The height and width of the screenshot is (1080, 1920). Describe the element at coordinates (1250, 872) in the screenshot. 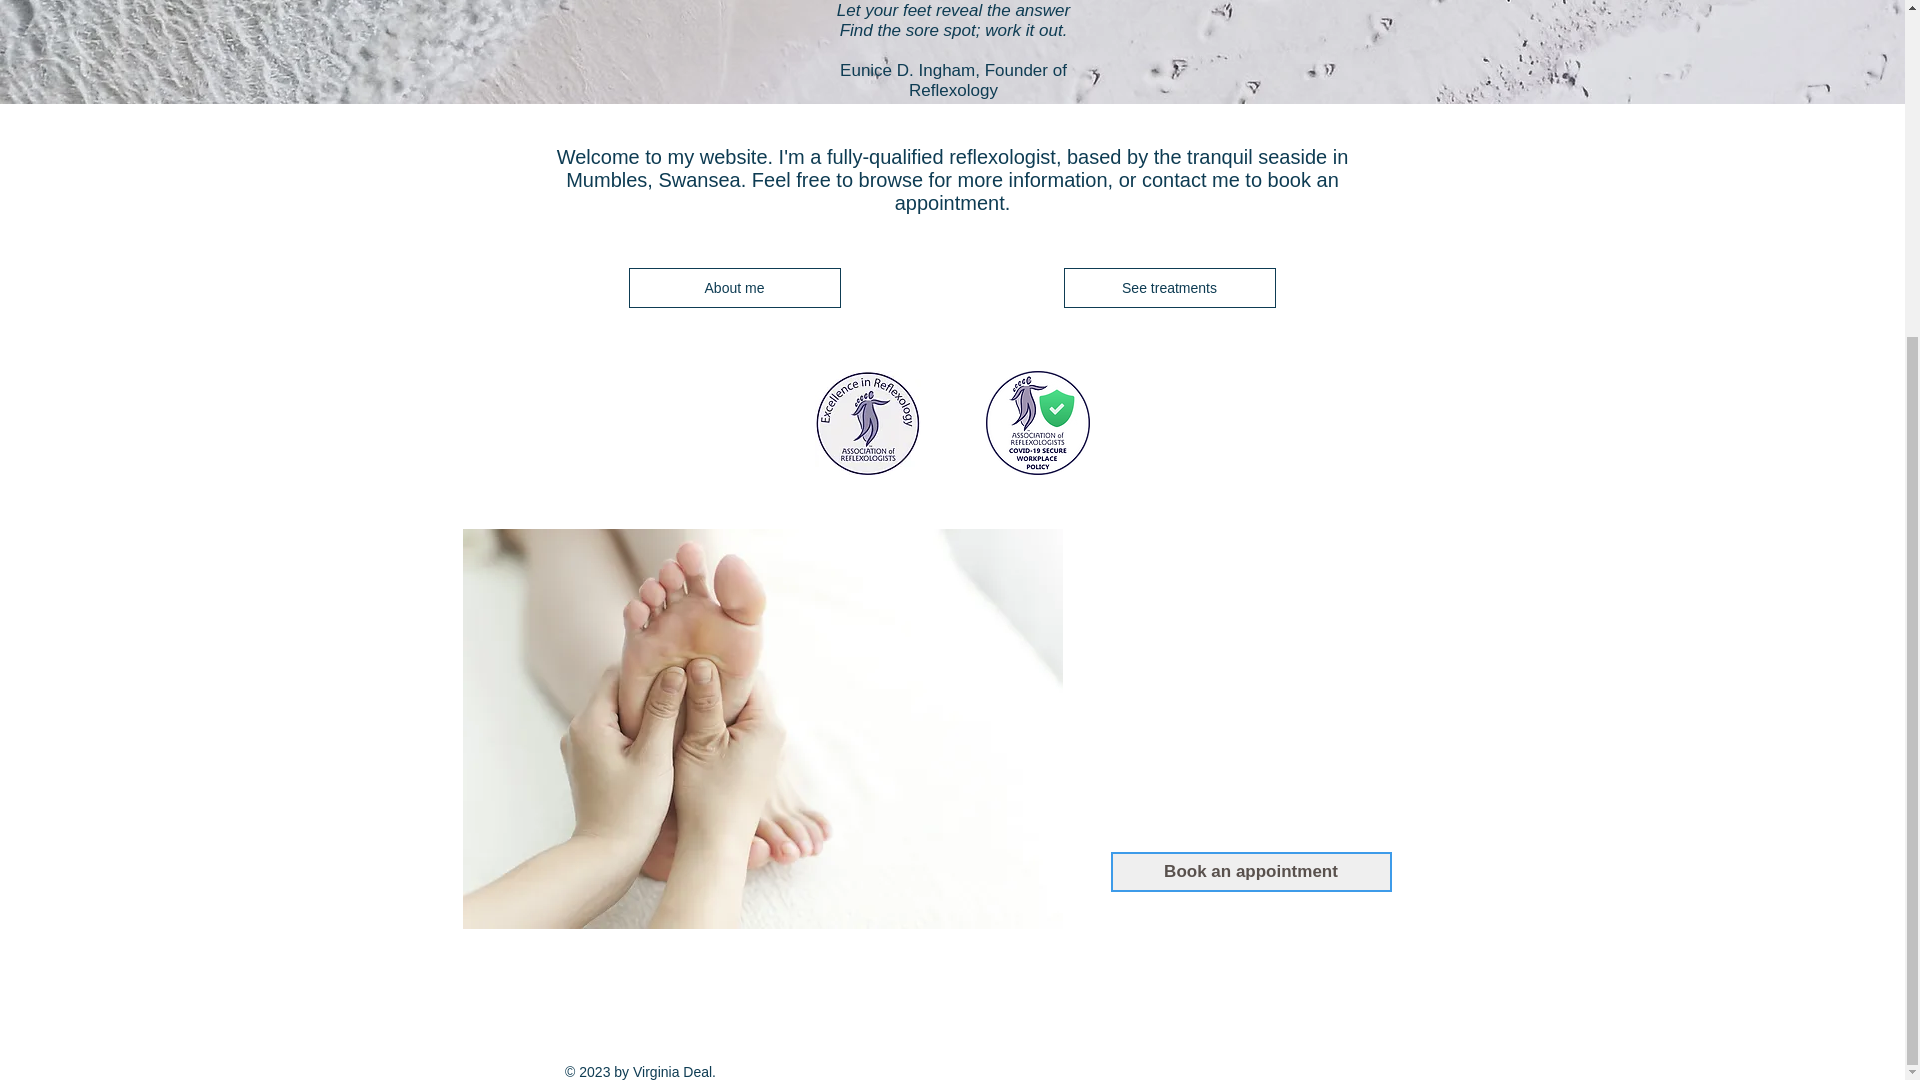

I see `Book an appointment` at that location.